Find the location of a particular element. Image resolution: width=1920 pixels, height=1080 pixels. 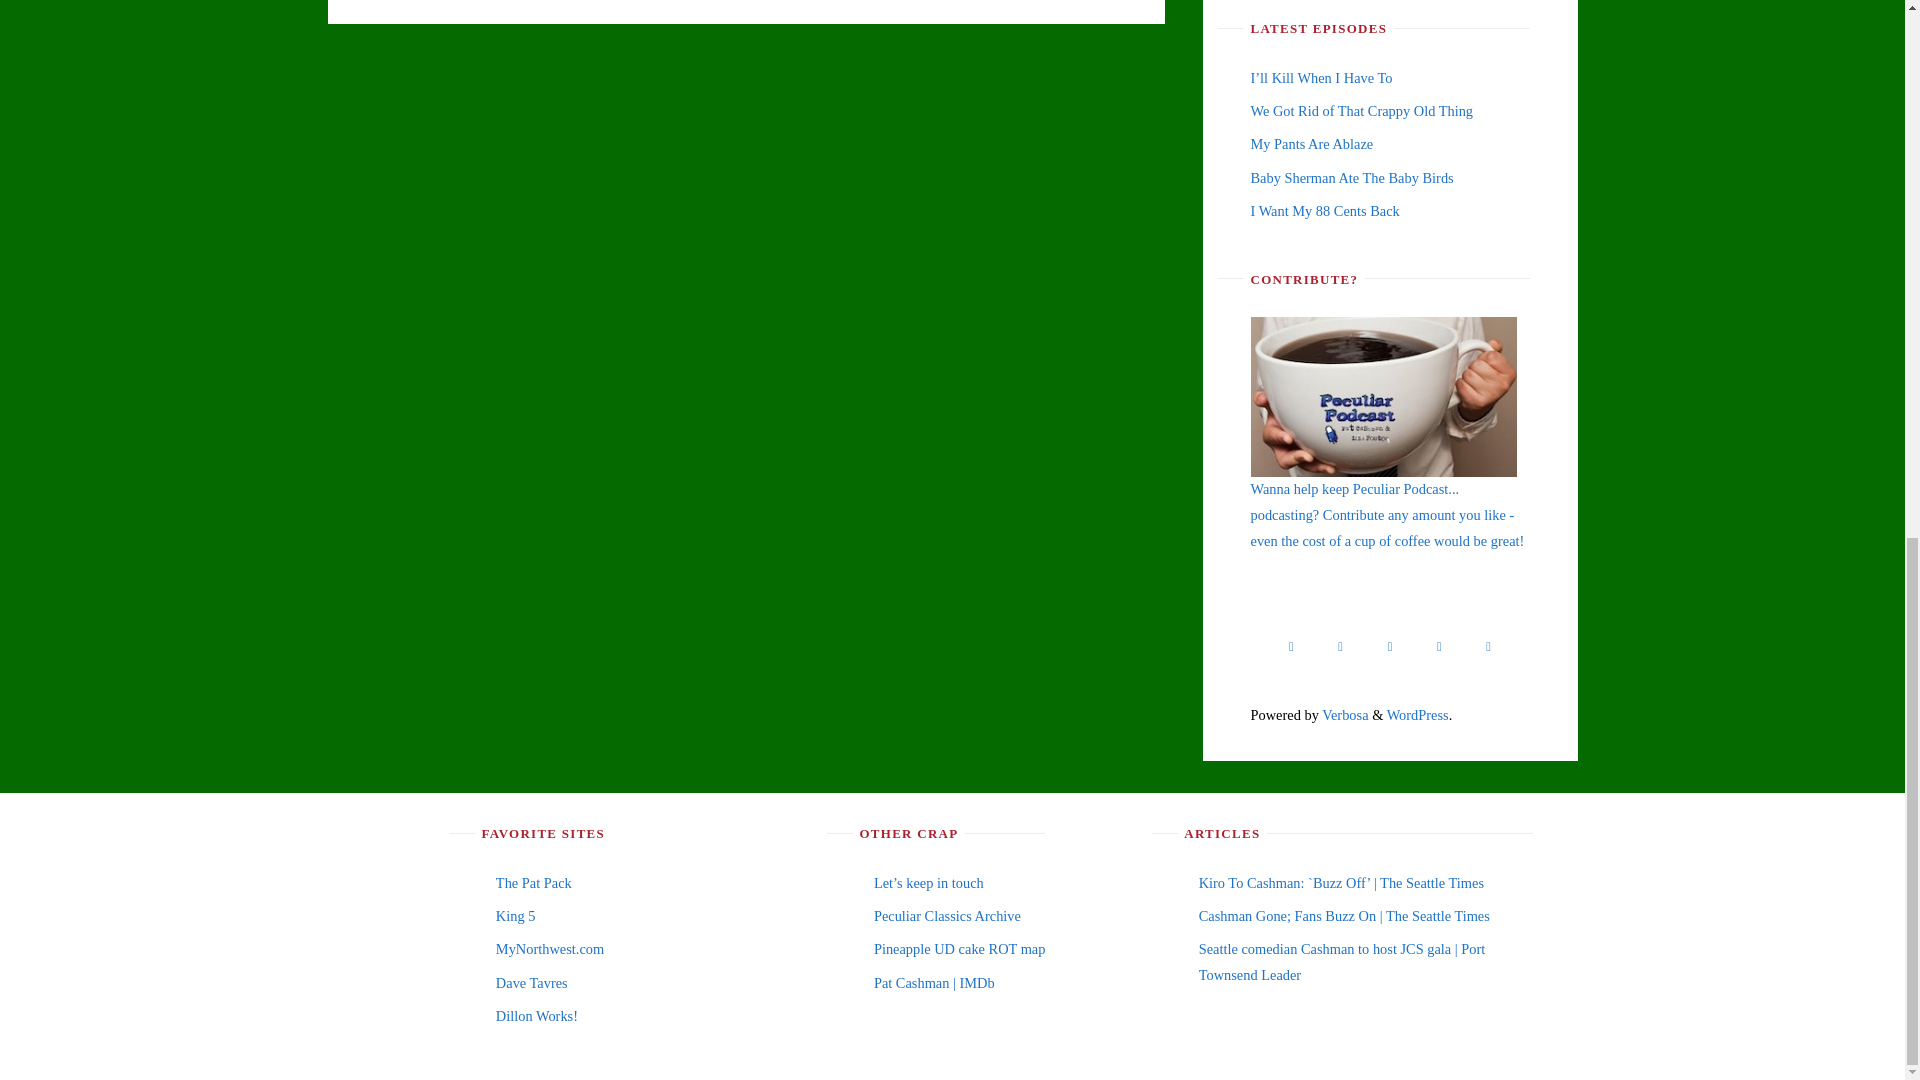

Baby Sherman Ate The Baby Birds is located at coordinates (1351, 177).